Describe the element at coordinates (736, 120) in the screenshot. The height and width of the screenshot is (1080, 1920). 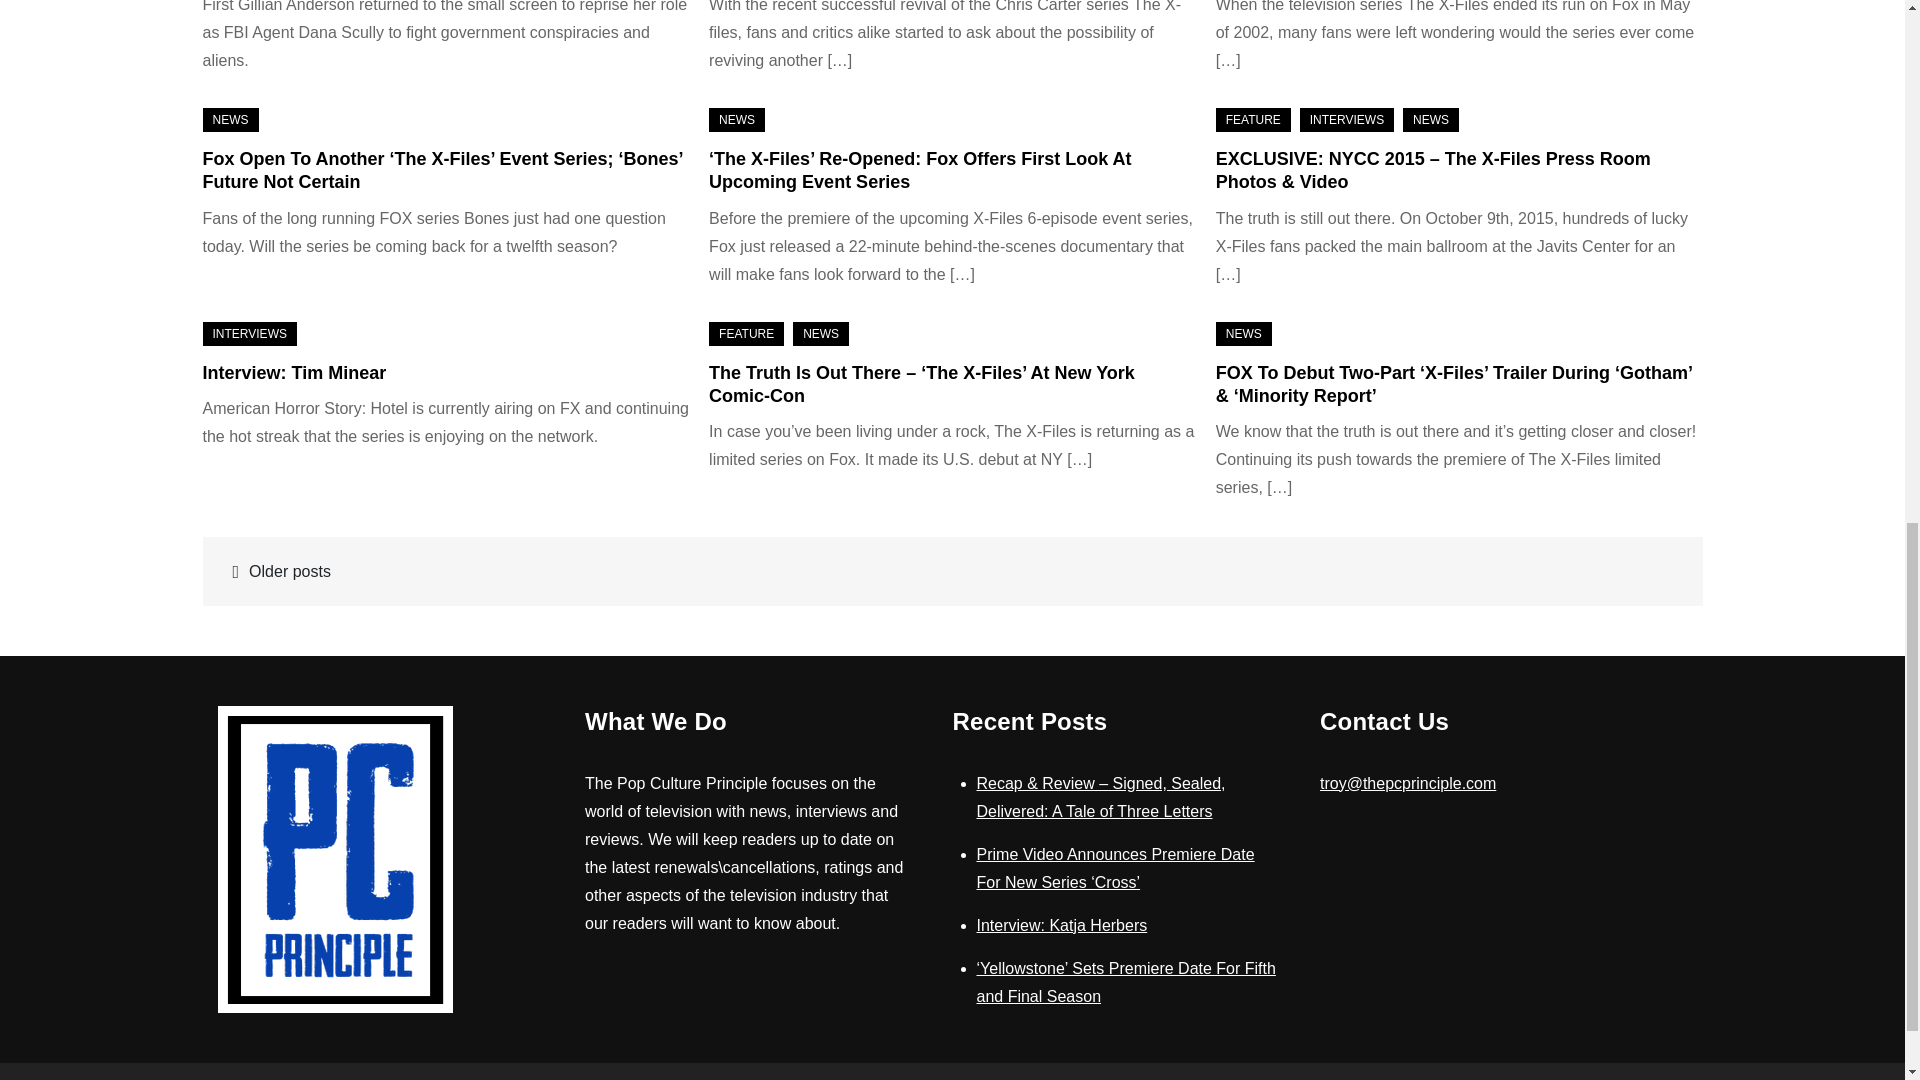
I see `NEWS` at that location.